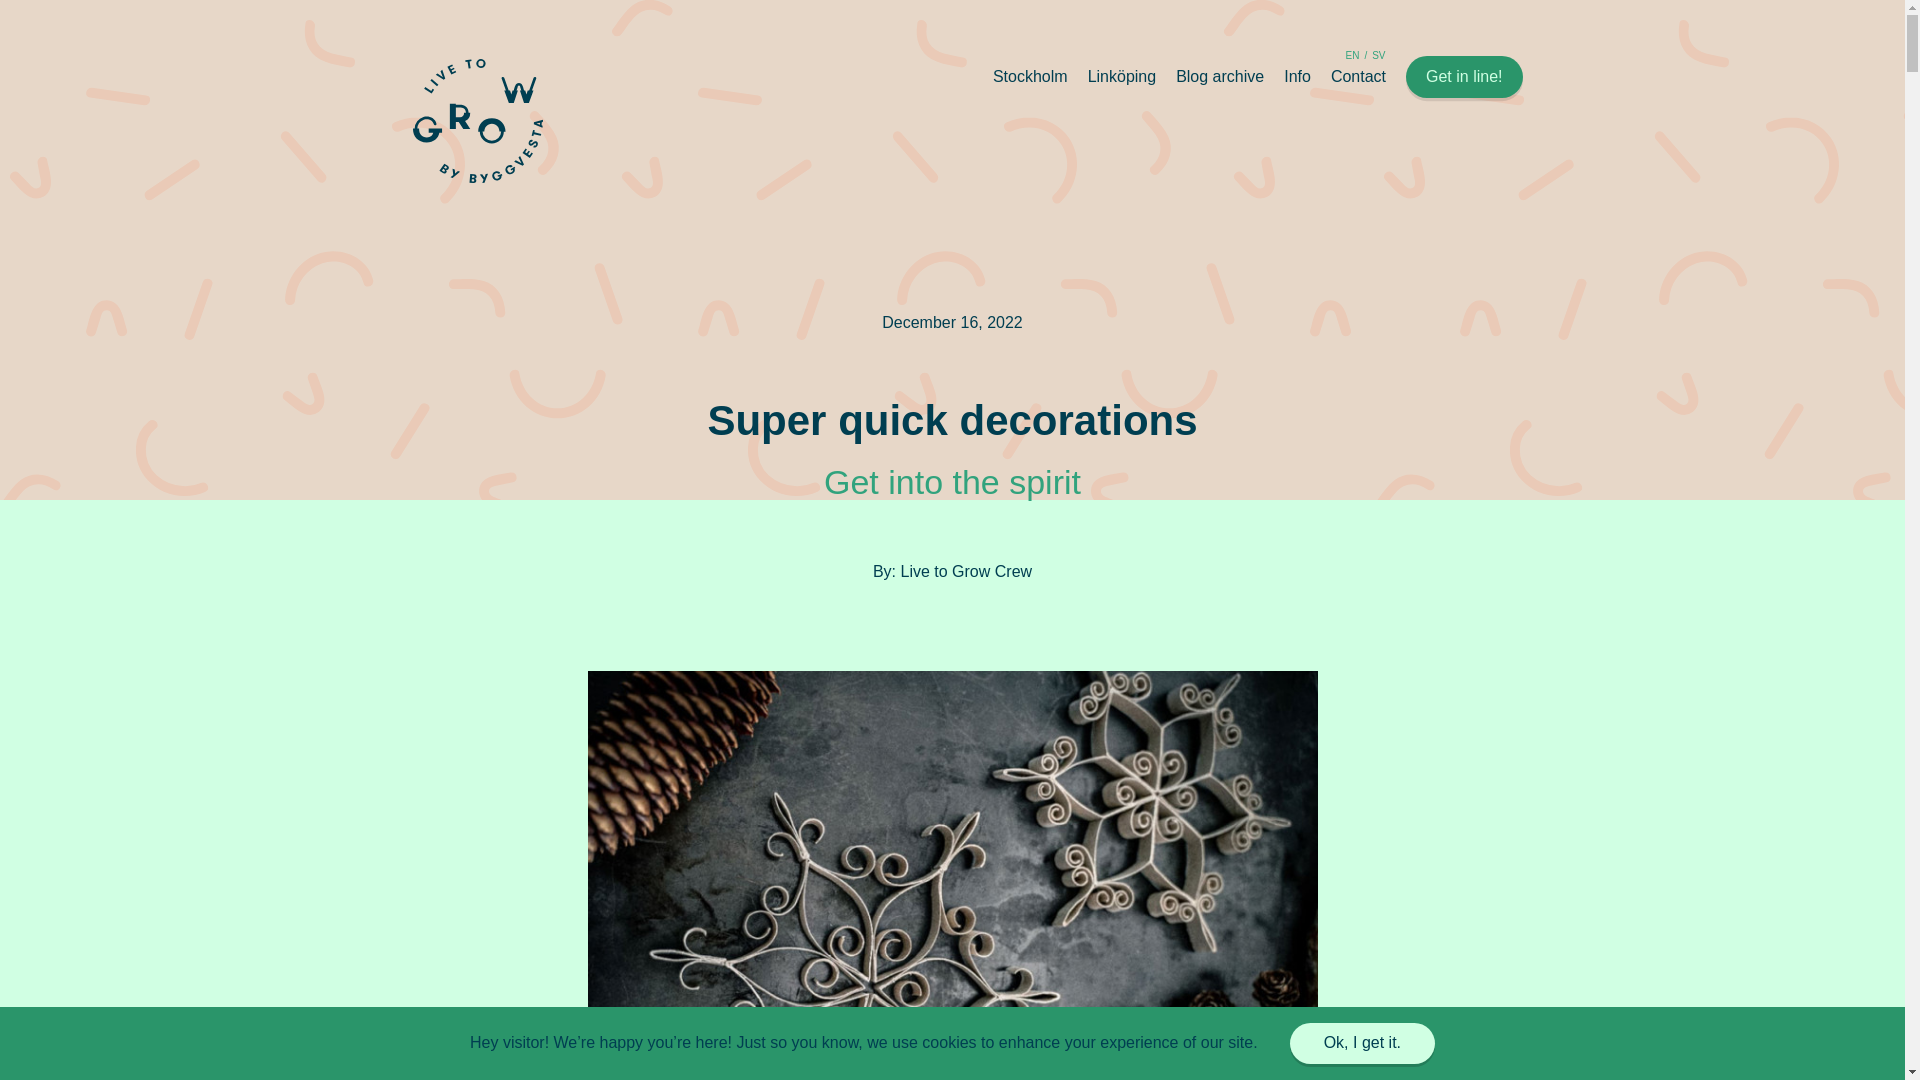 Image resolution: width=1920 pixels, height=1080 pixels. I want to click on EN, so click(1352, 54).